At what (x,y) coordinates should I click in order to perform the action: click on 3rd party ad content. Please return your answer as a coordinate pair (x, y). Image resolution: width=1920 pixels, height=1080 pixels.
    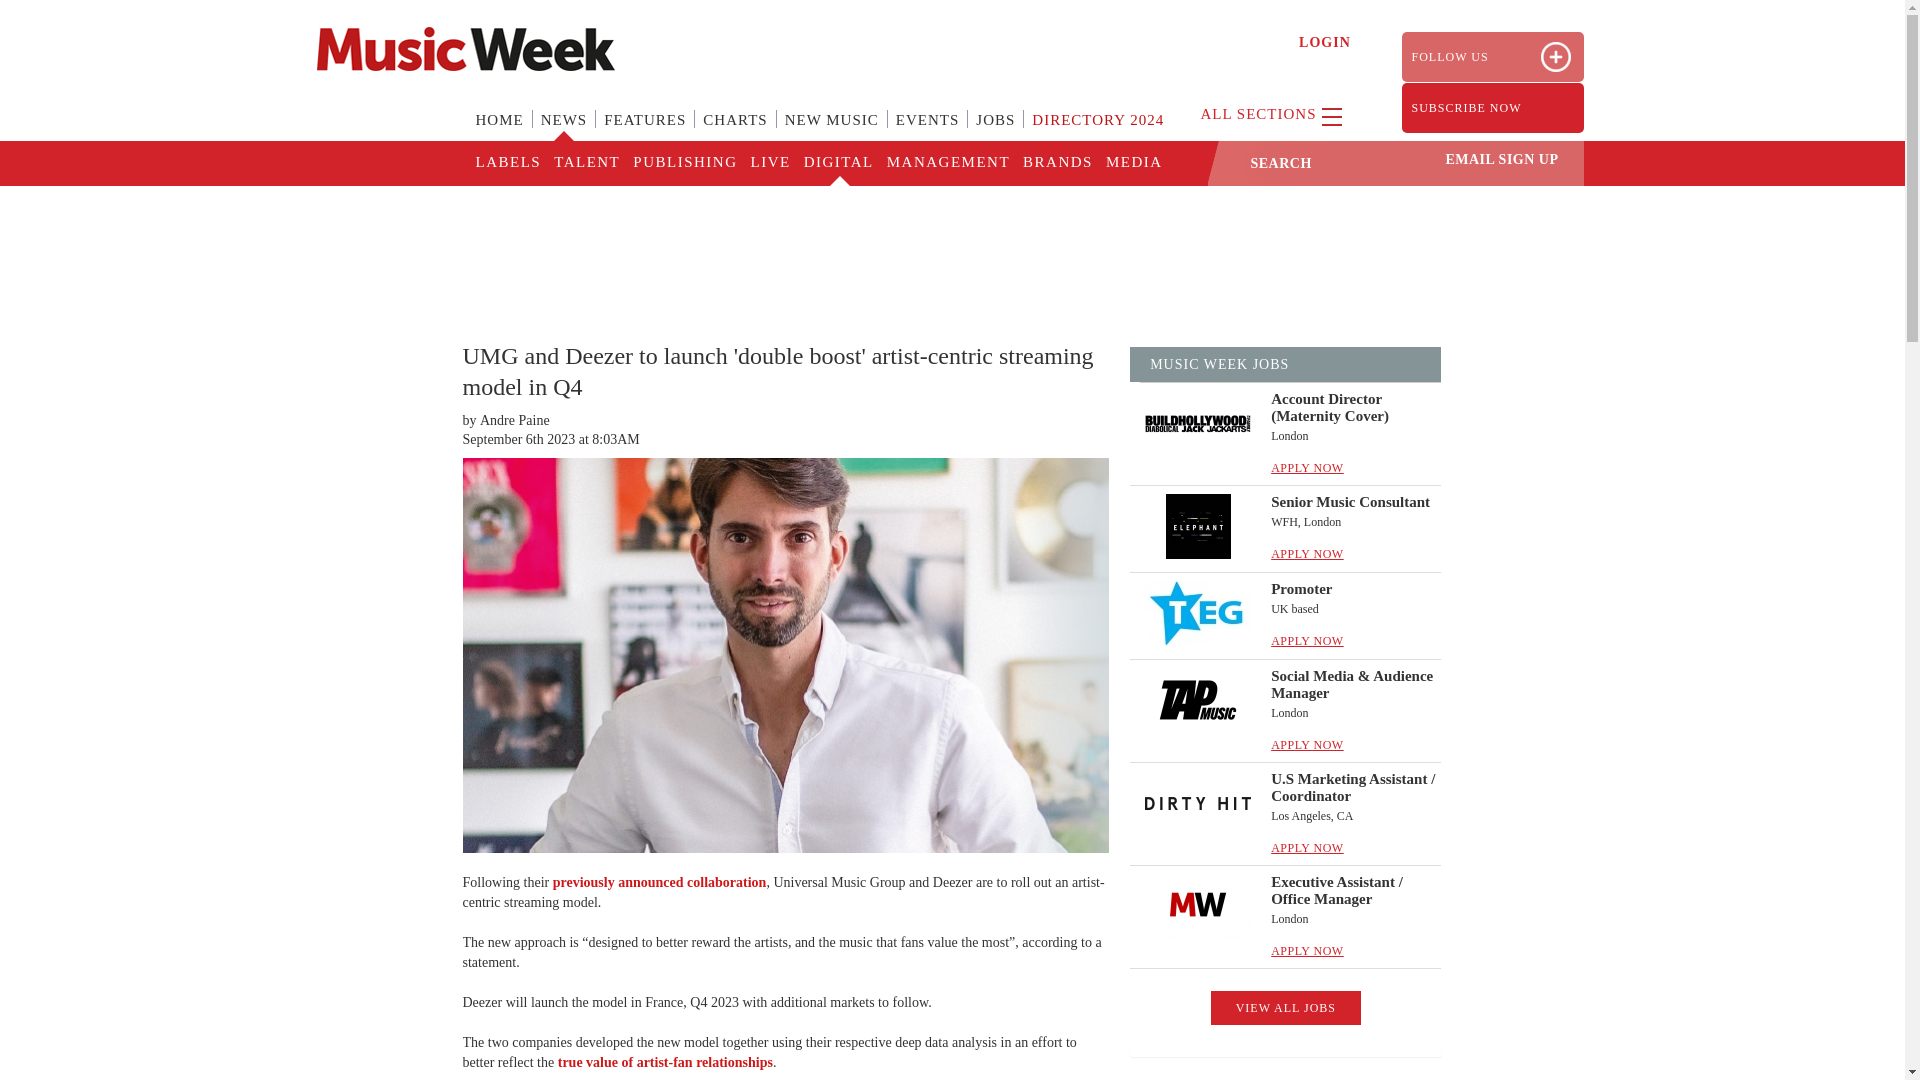
    Looking at the image, I should click on (951, 250).